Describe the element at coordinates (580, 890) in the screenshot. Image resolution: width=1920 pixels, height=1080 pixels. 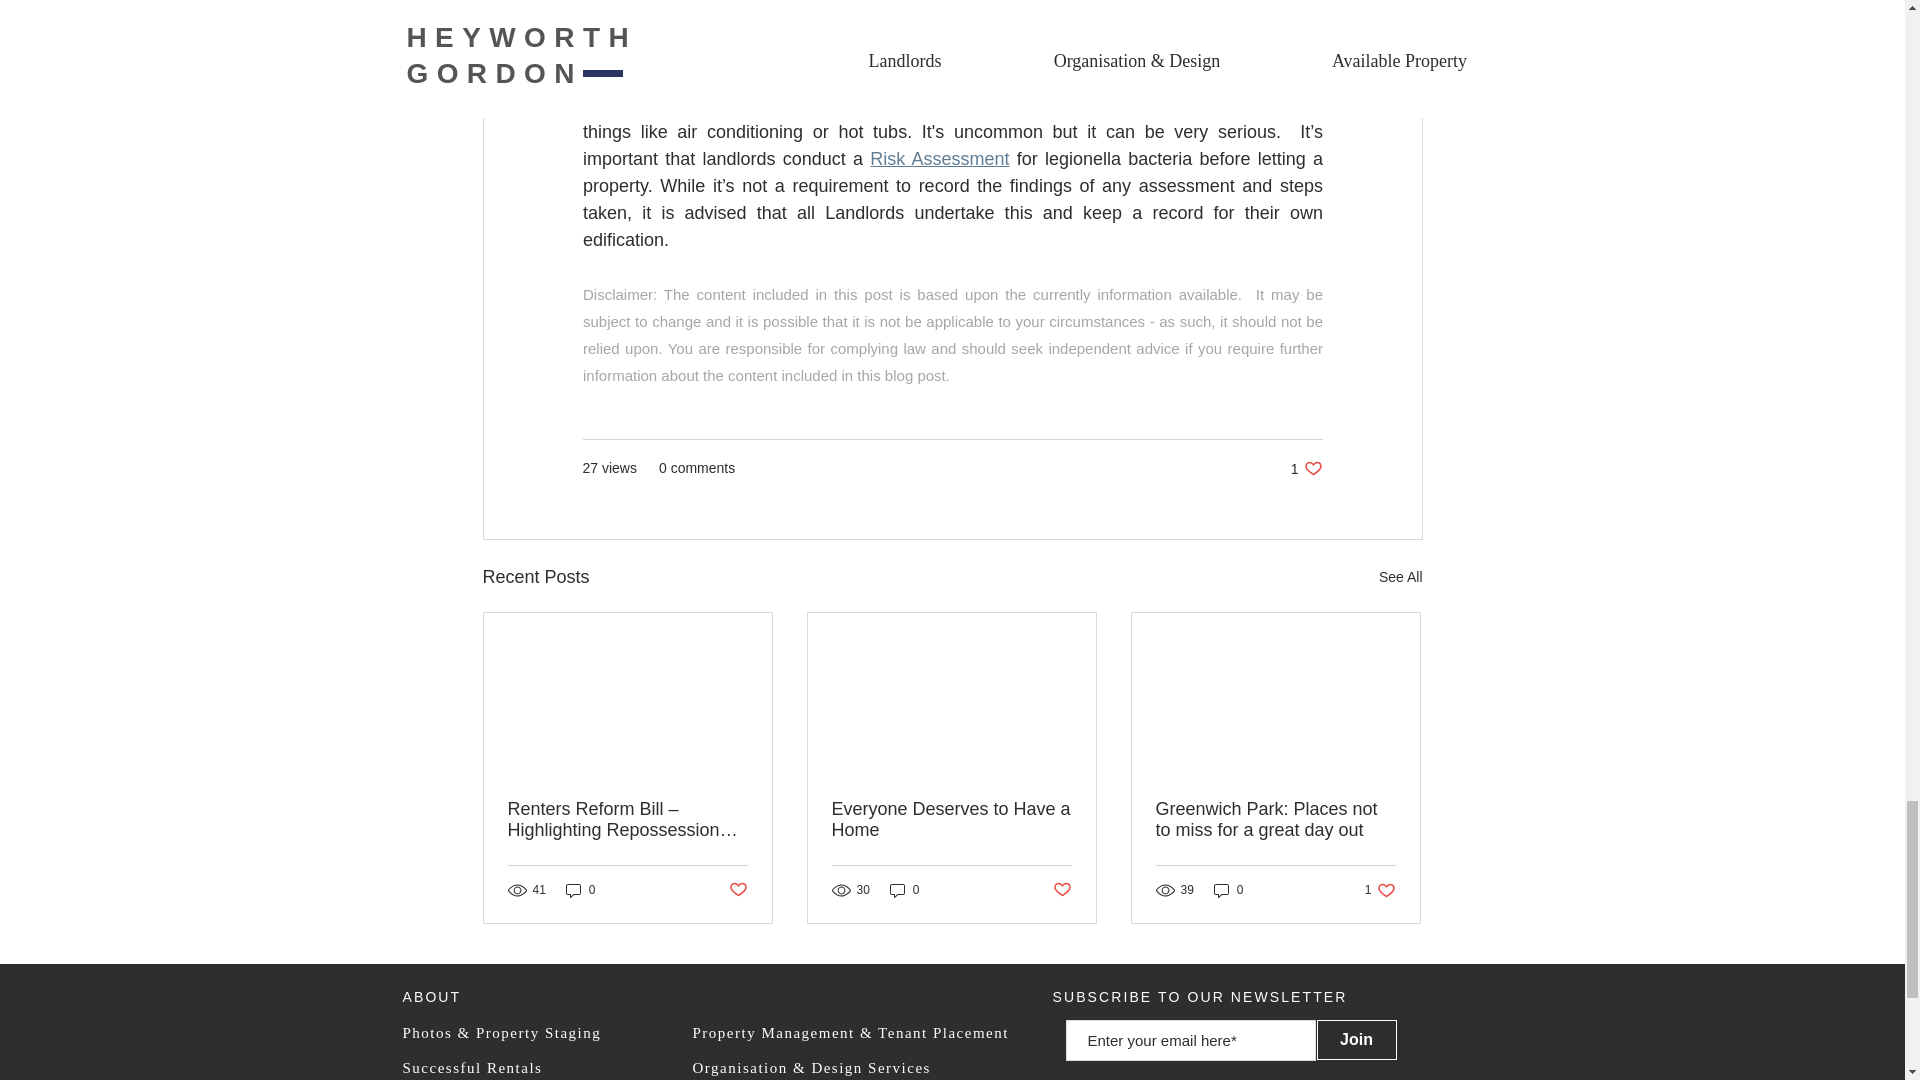
I see `0` at that location.